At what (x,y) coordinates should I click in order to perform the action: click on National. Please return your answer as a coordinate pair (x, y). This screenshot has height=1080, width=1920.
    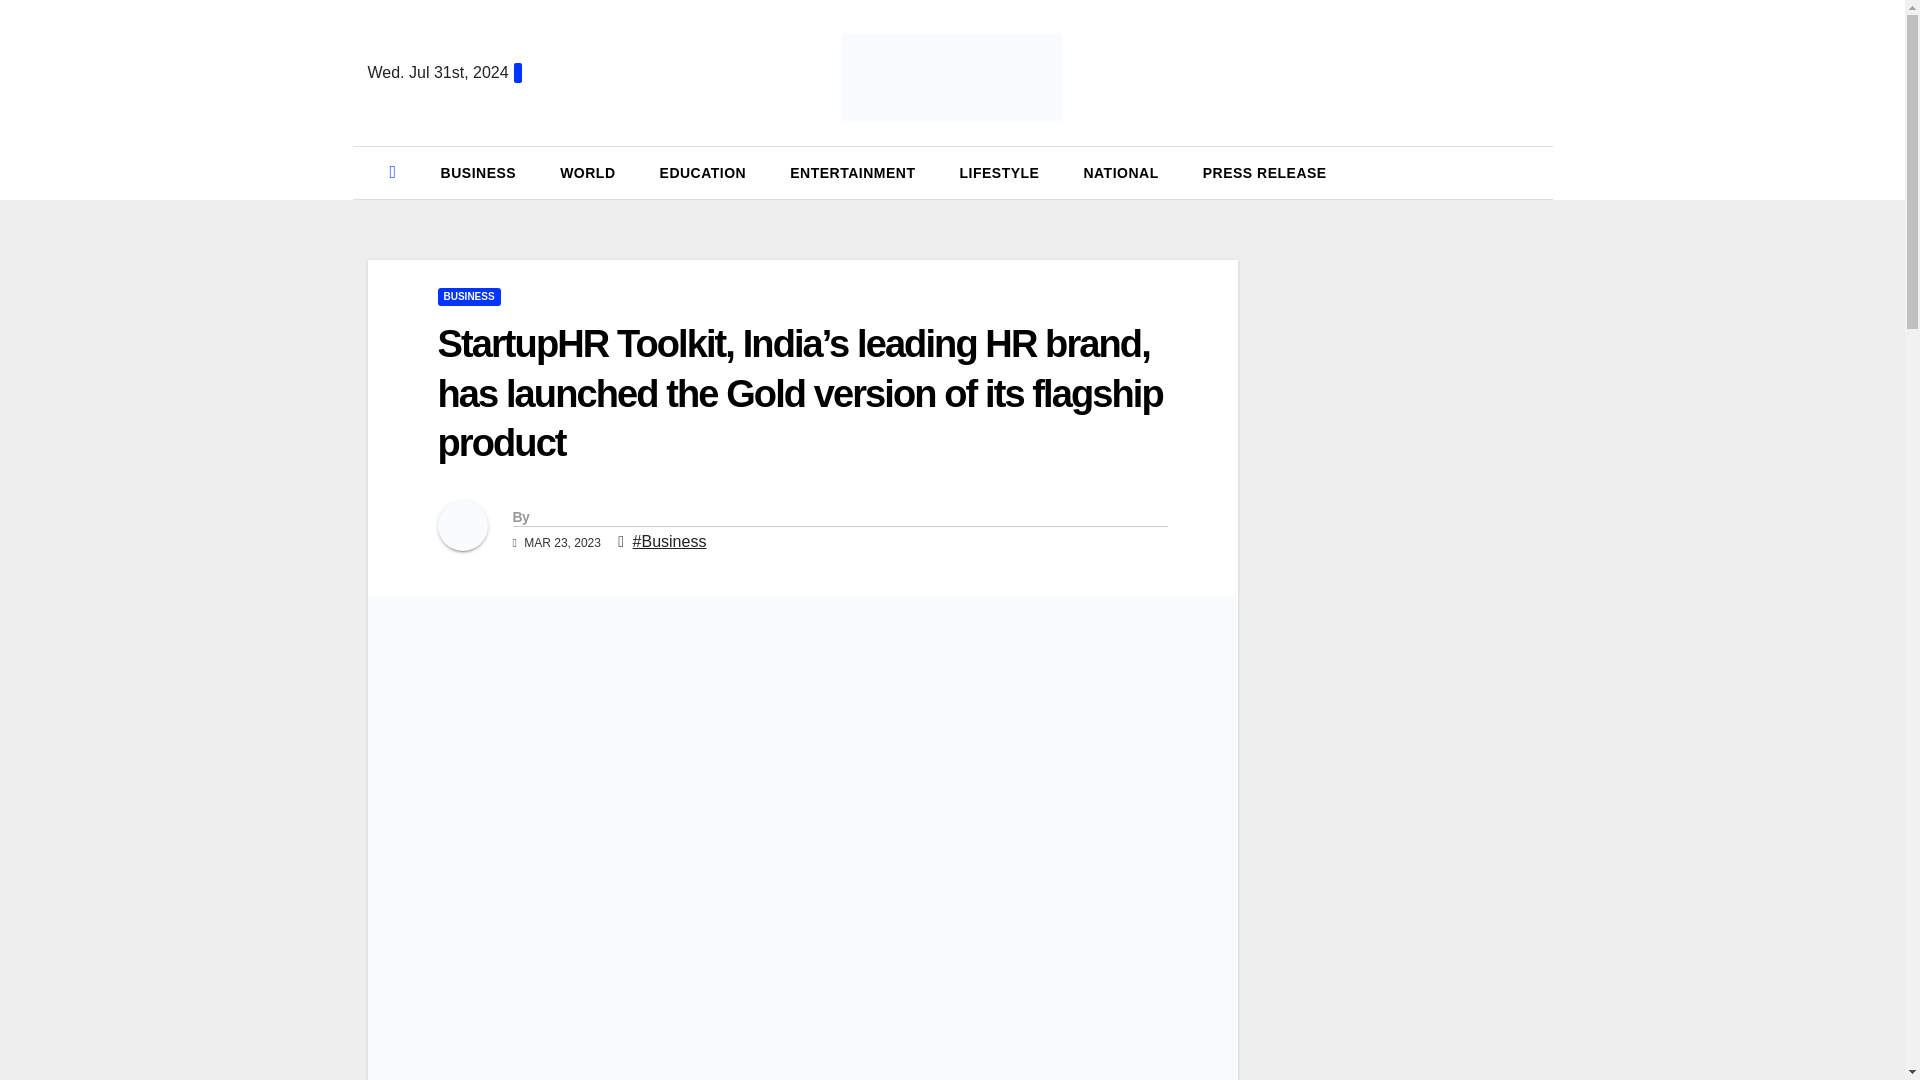
    Looking at the image, I should click on (1120, 172).